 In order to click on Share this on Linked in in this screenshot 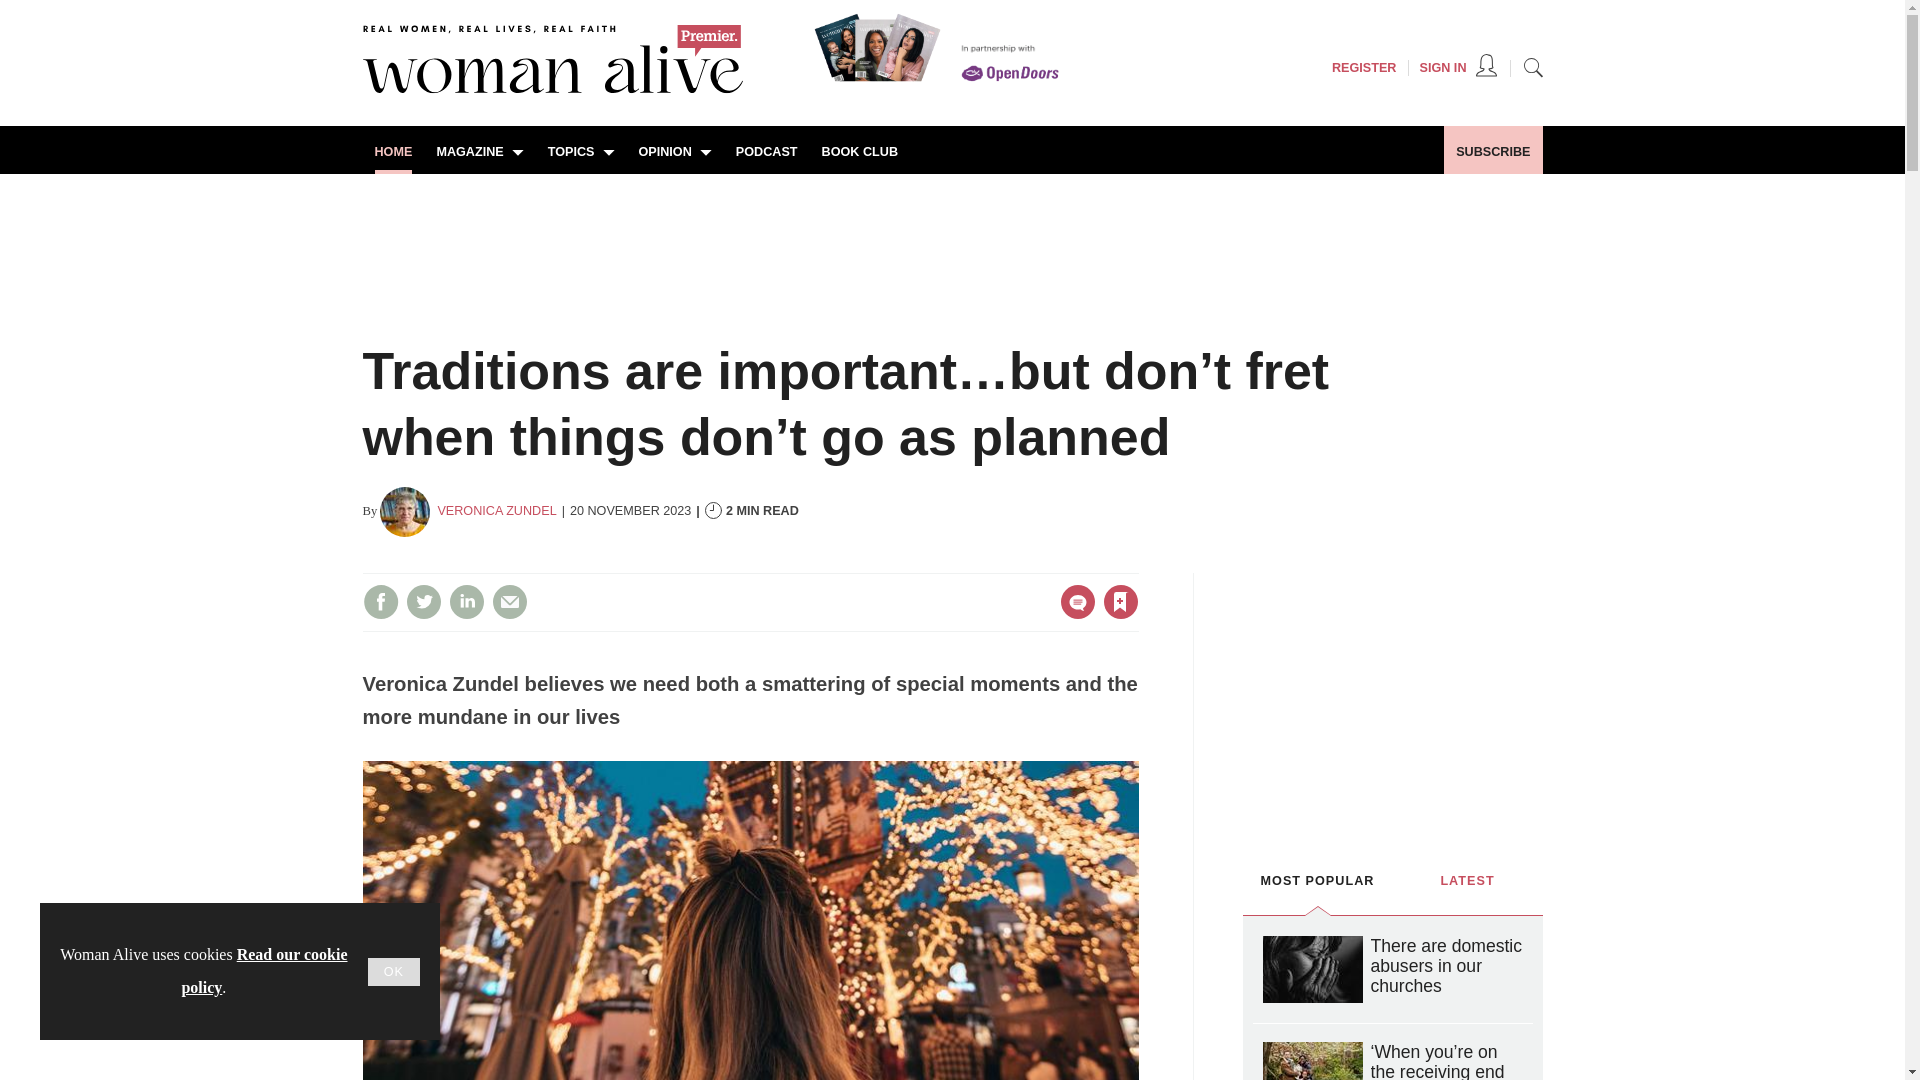, I will do `click(465, 602)`.